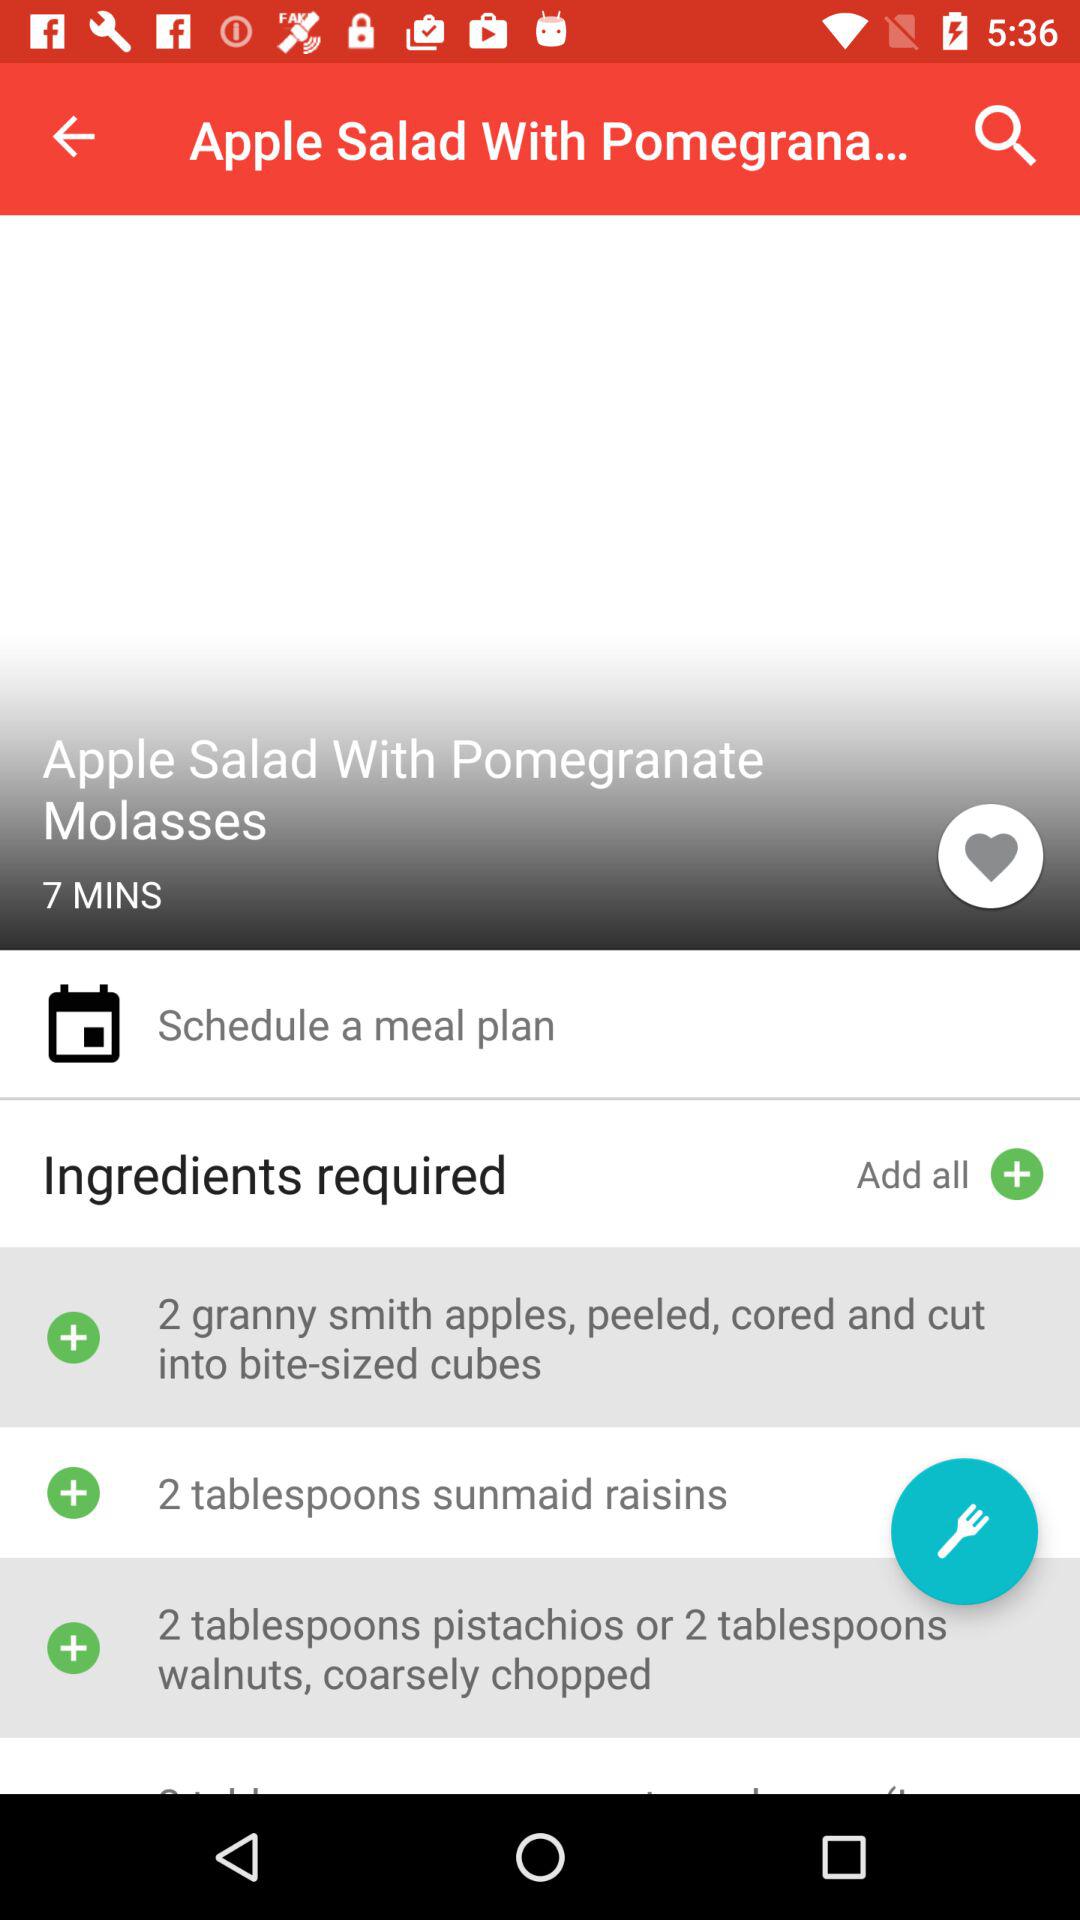 Image resolution: width=1080 pixels, height=1920 pixels. I want to click on tap the icon to the right of apple salad with icon, so click(1006, 136).